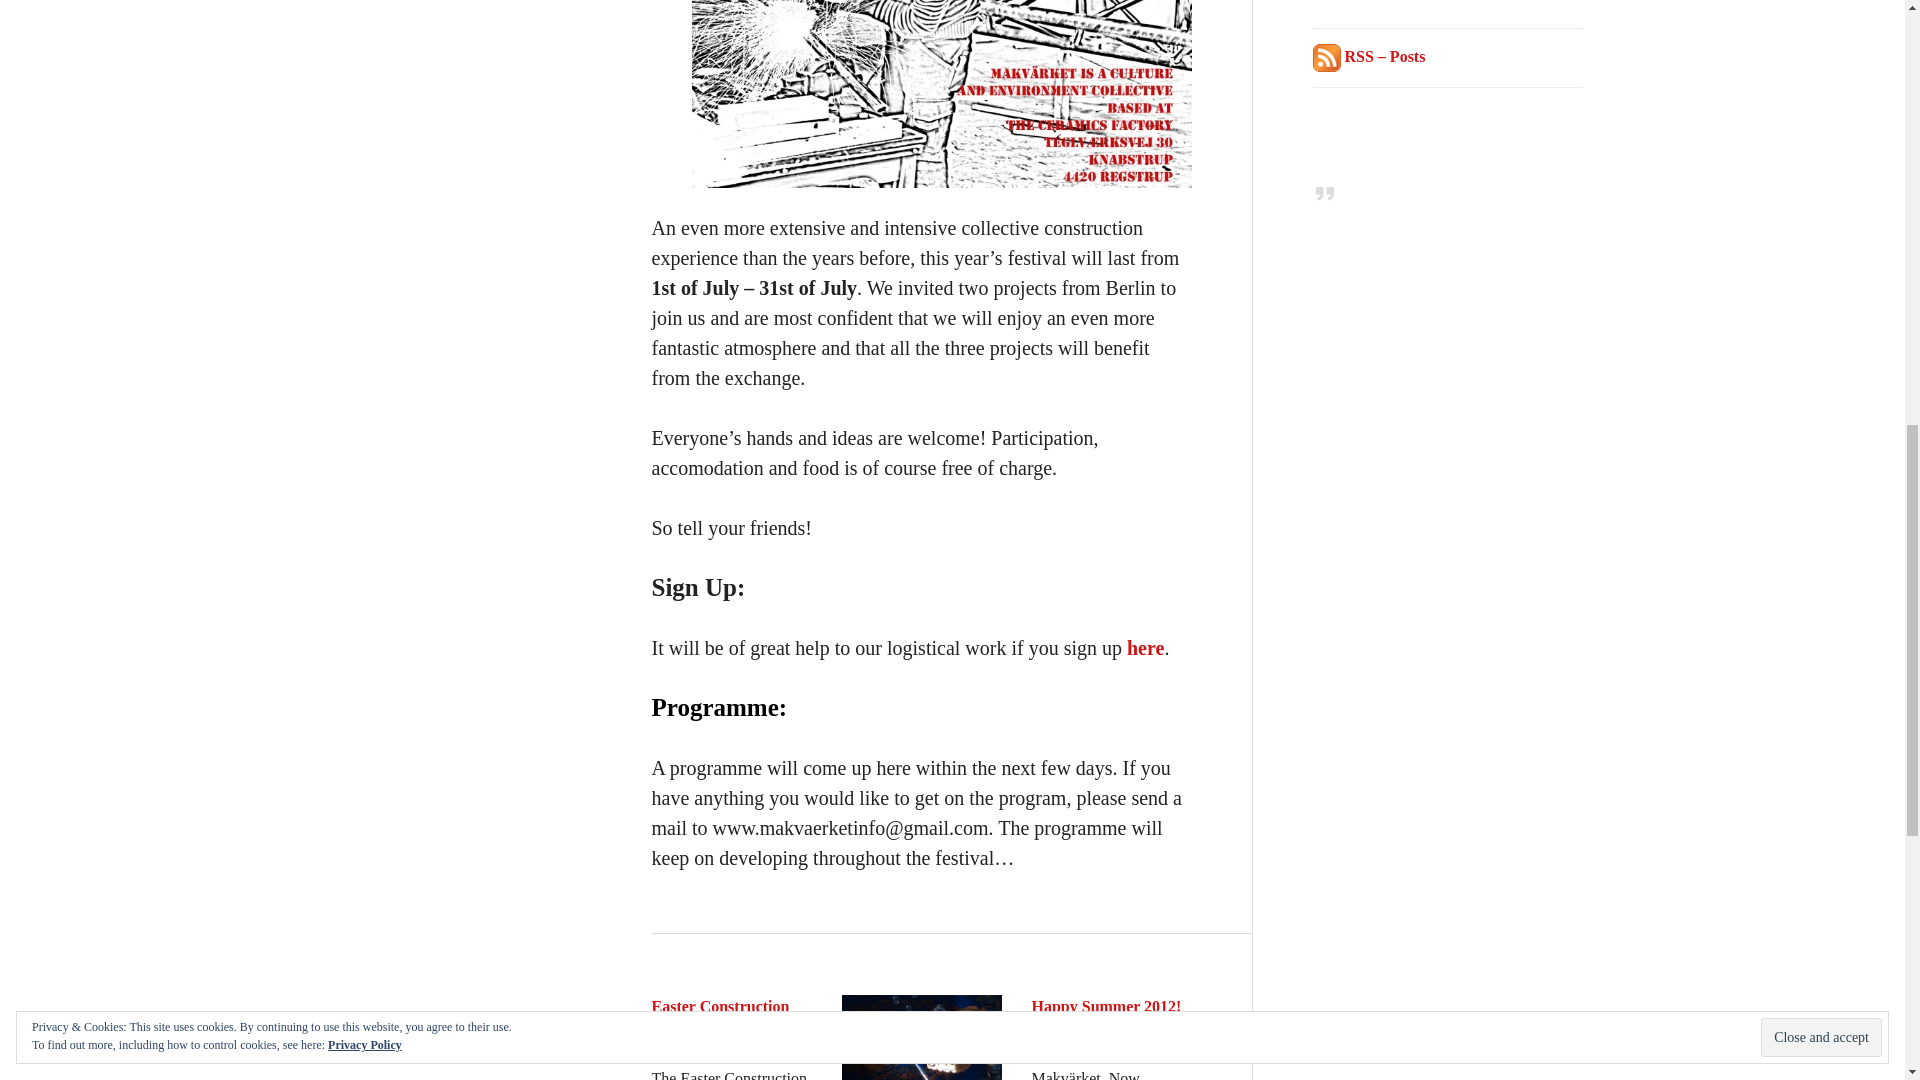 This screenshot has width=1920, height=1080. What do you see at coordinates (1145, 648) in the screenshot?
I see `here` at bounding box center [1145, 648].